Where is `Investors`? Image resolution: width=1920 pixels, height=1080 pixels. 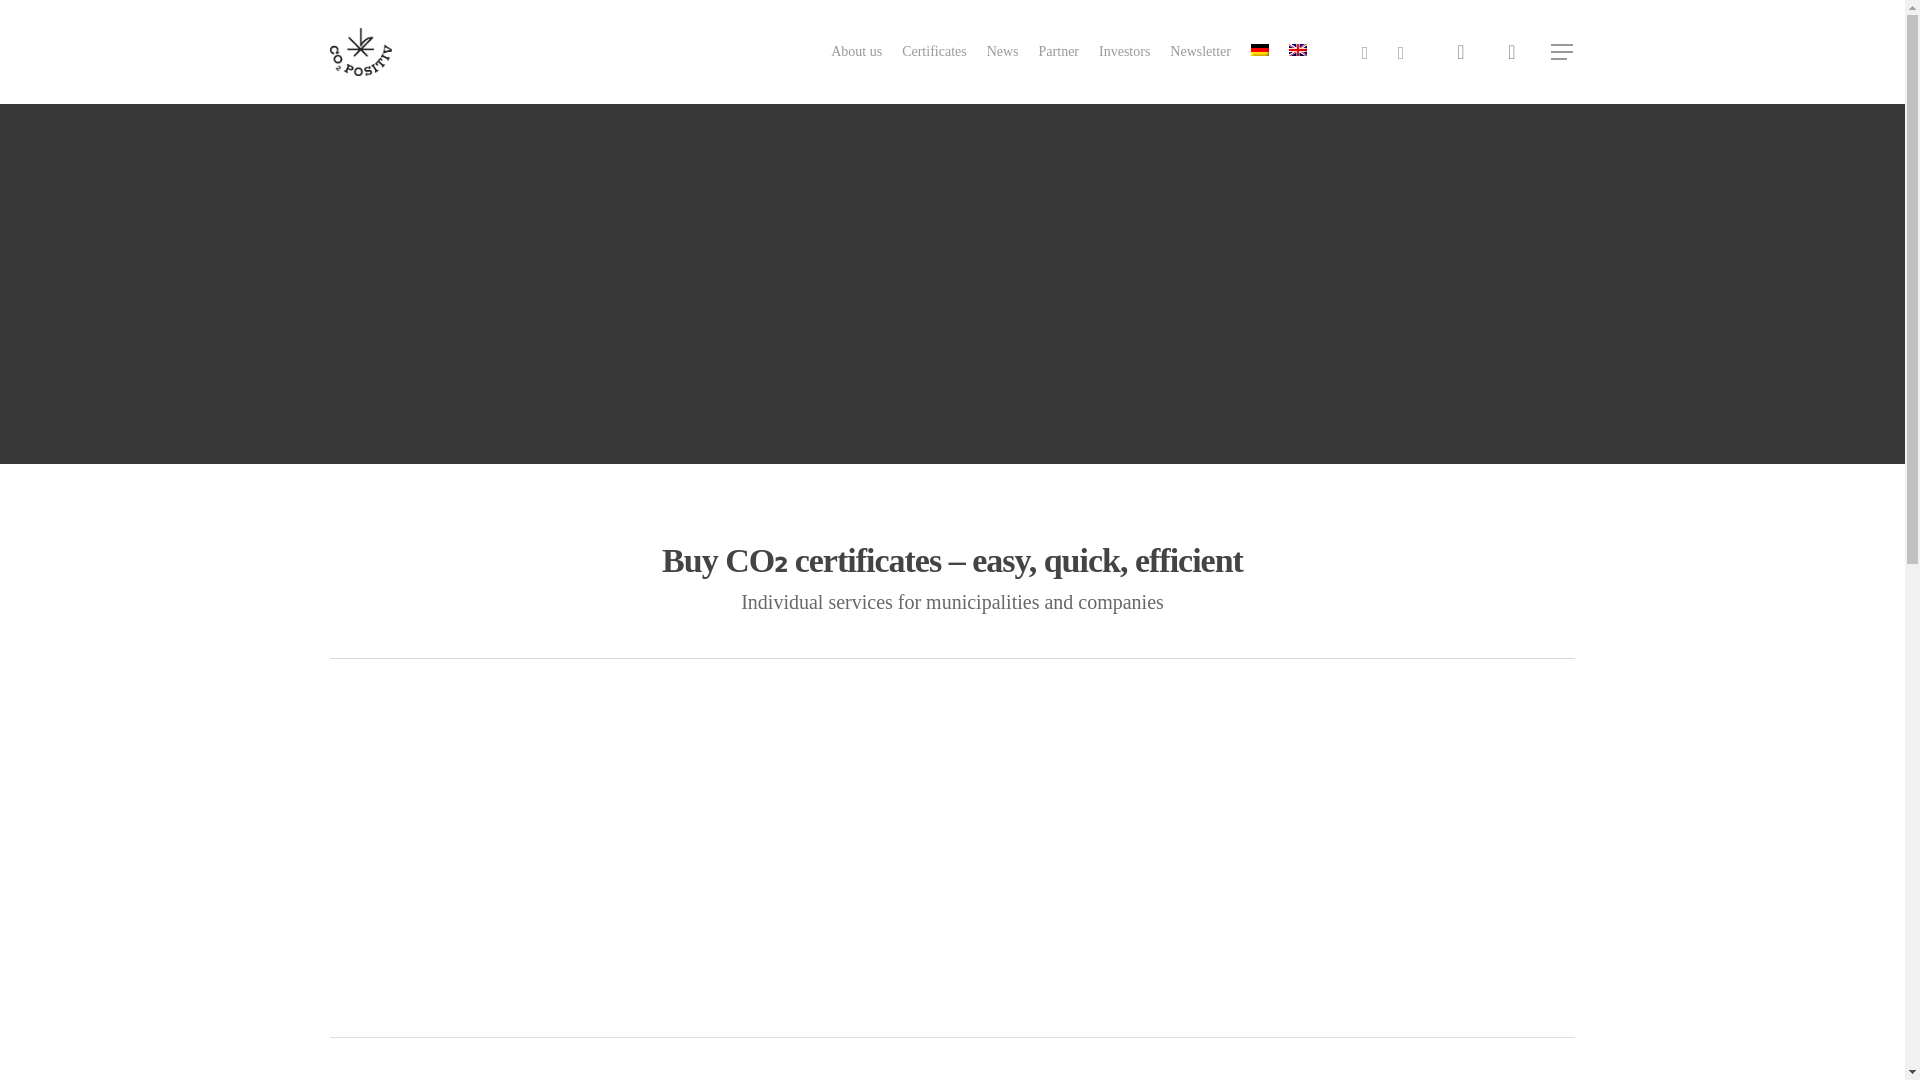
Investors is located at coordinates (1124, 52).